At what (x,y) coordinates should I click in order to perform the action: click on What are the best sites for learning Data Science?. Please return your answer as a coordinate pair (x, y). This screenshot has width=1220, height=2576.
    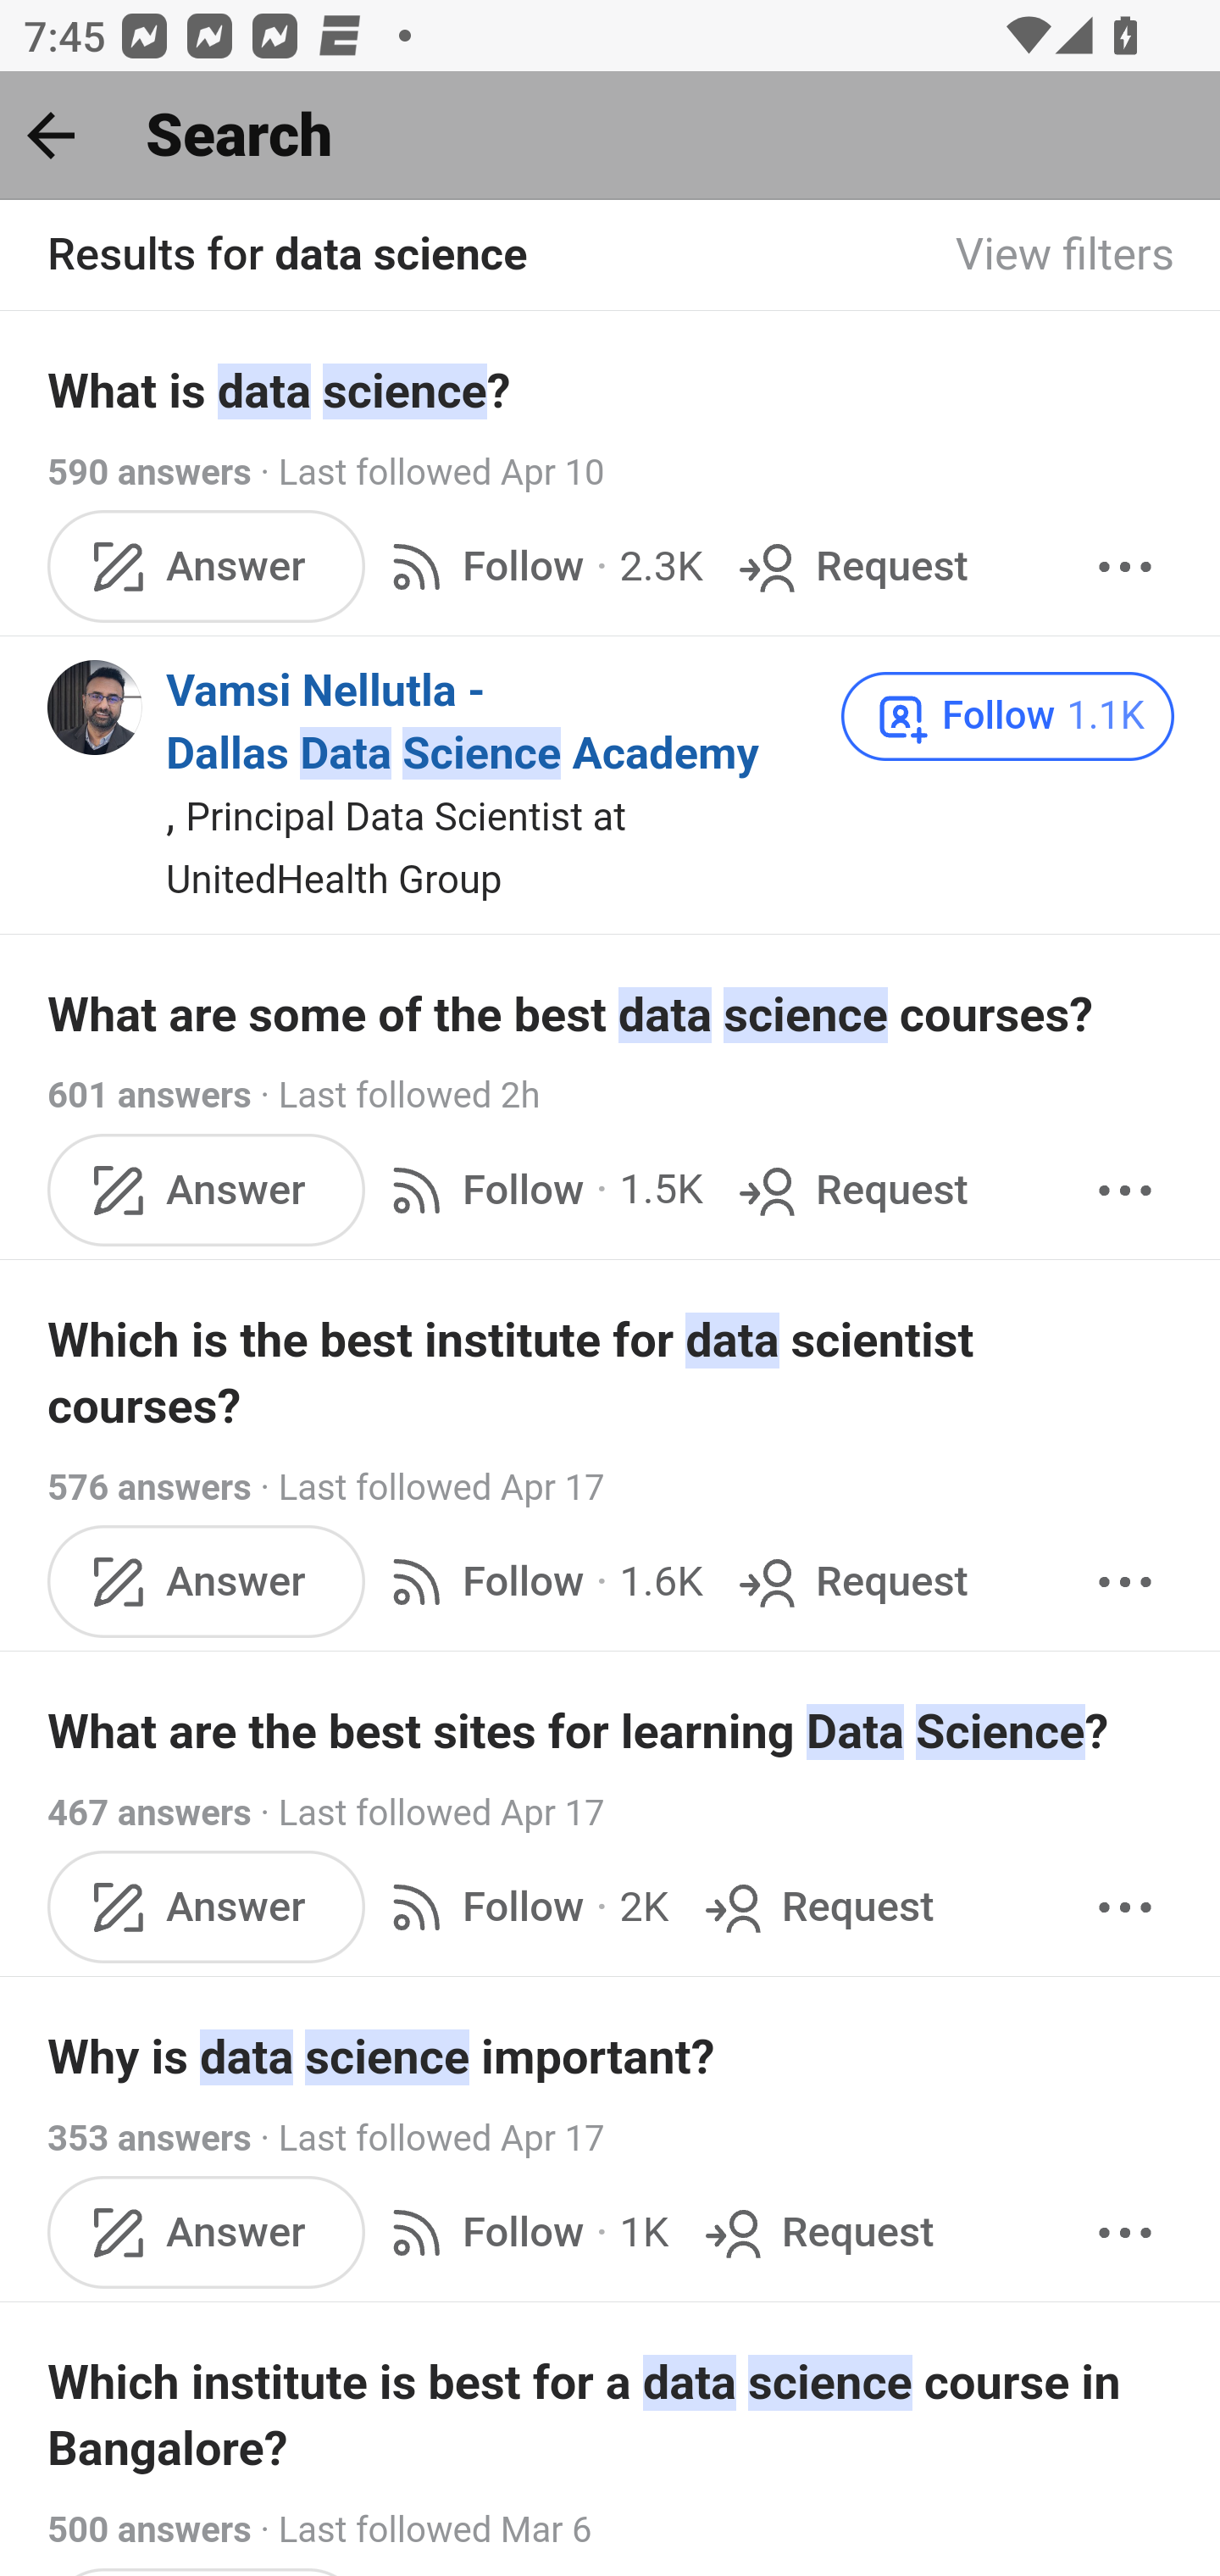
    Looking at the image, I should click on (612, 1732).